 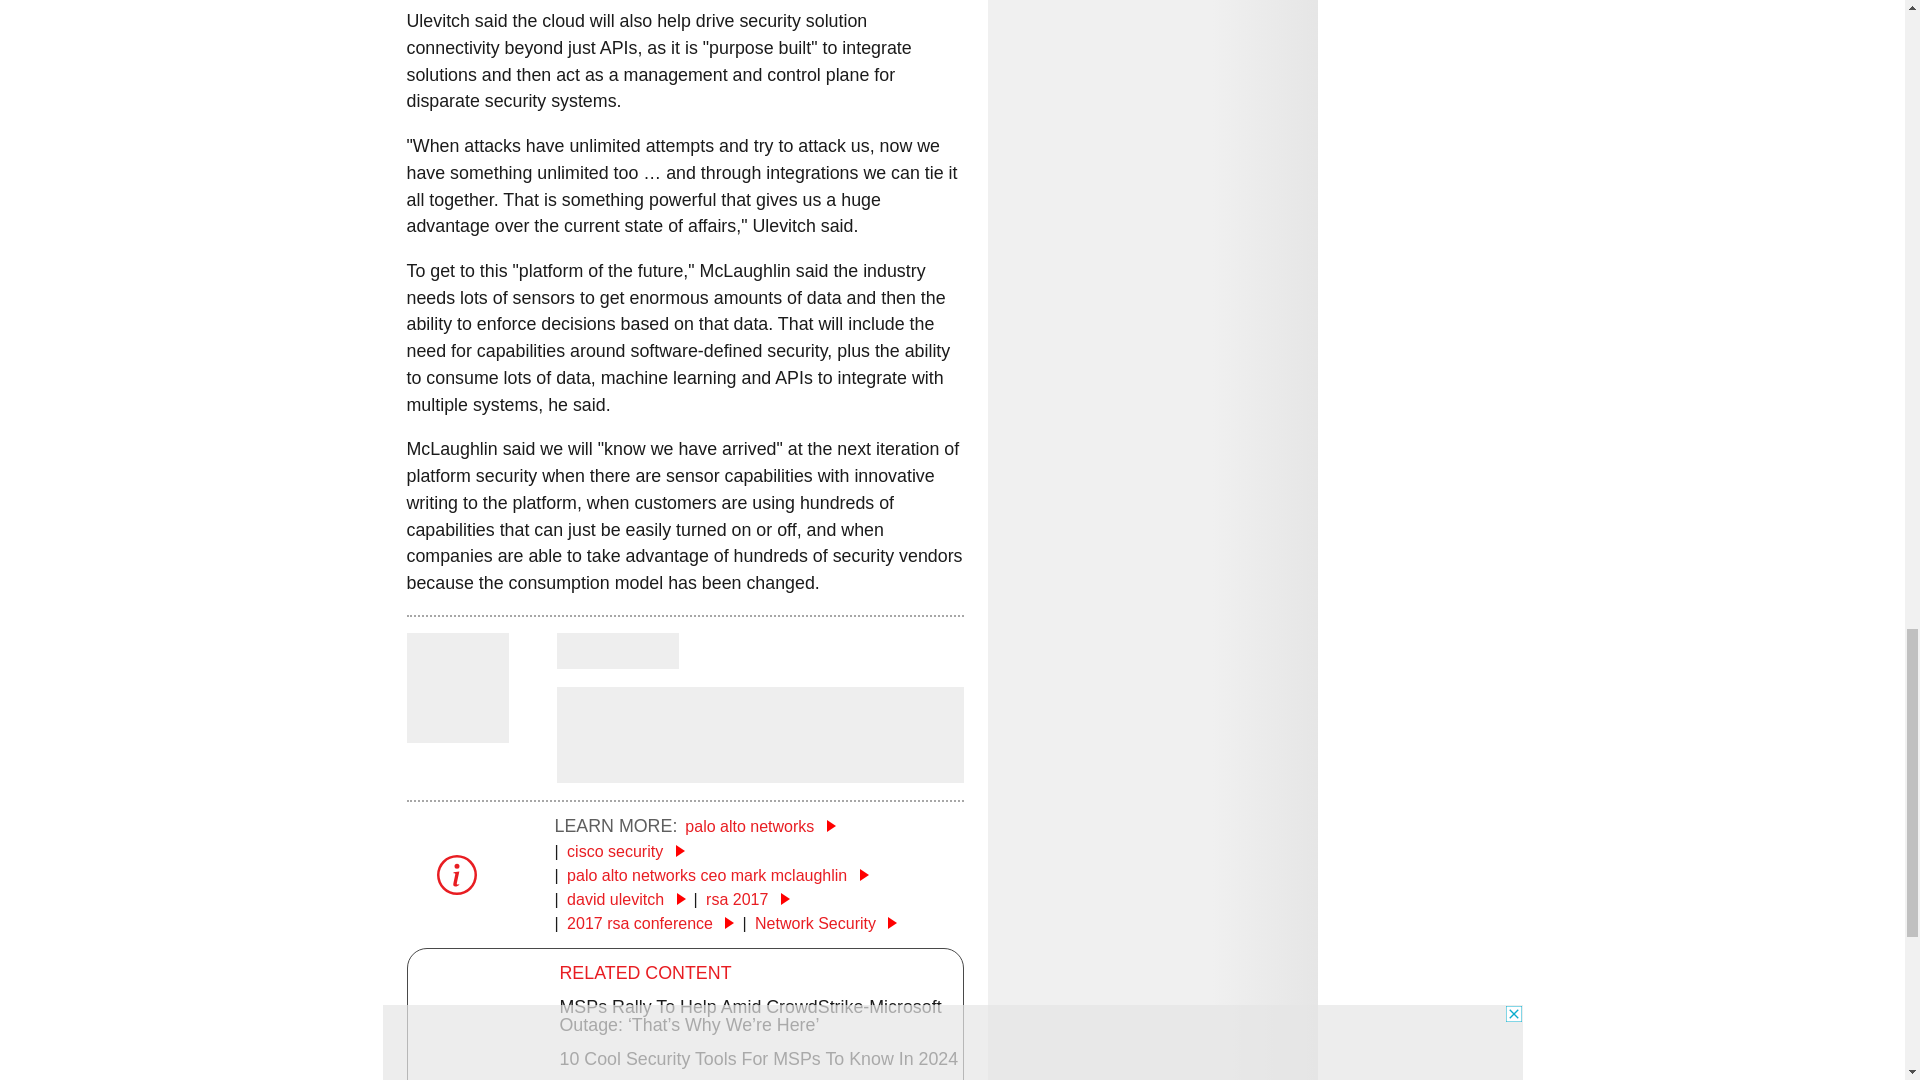 What do you see at coordinates (825, 923) in the screenshot?
I see `Network Security` at bounding box center [825, 923].